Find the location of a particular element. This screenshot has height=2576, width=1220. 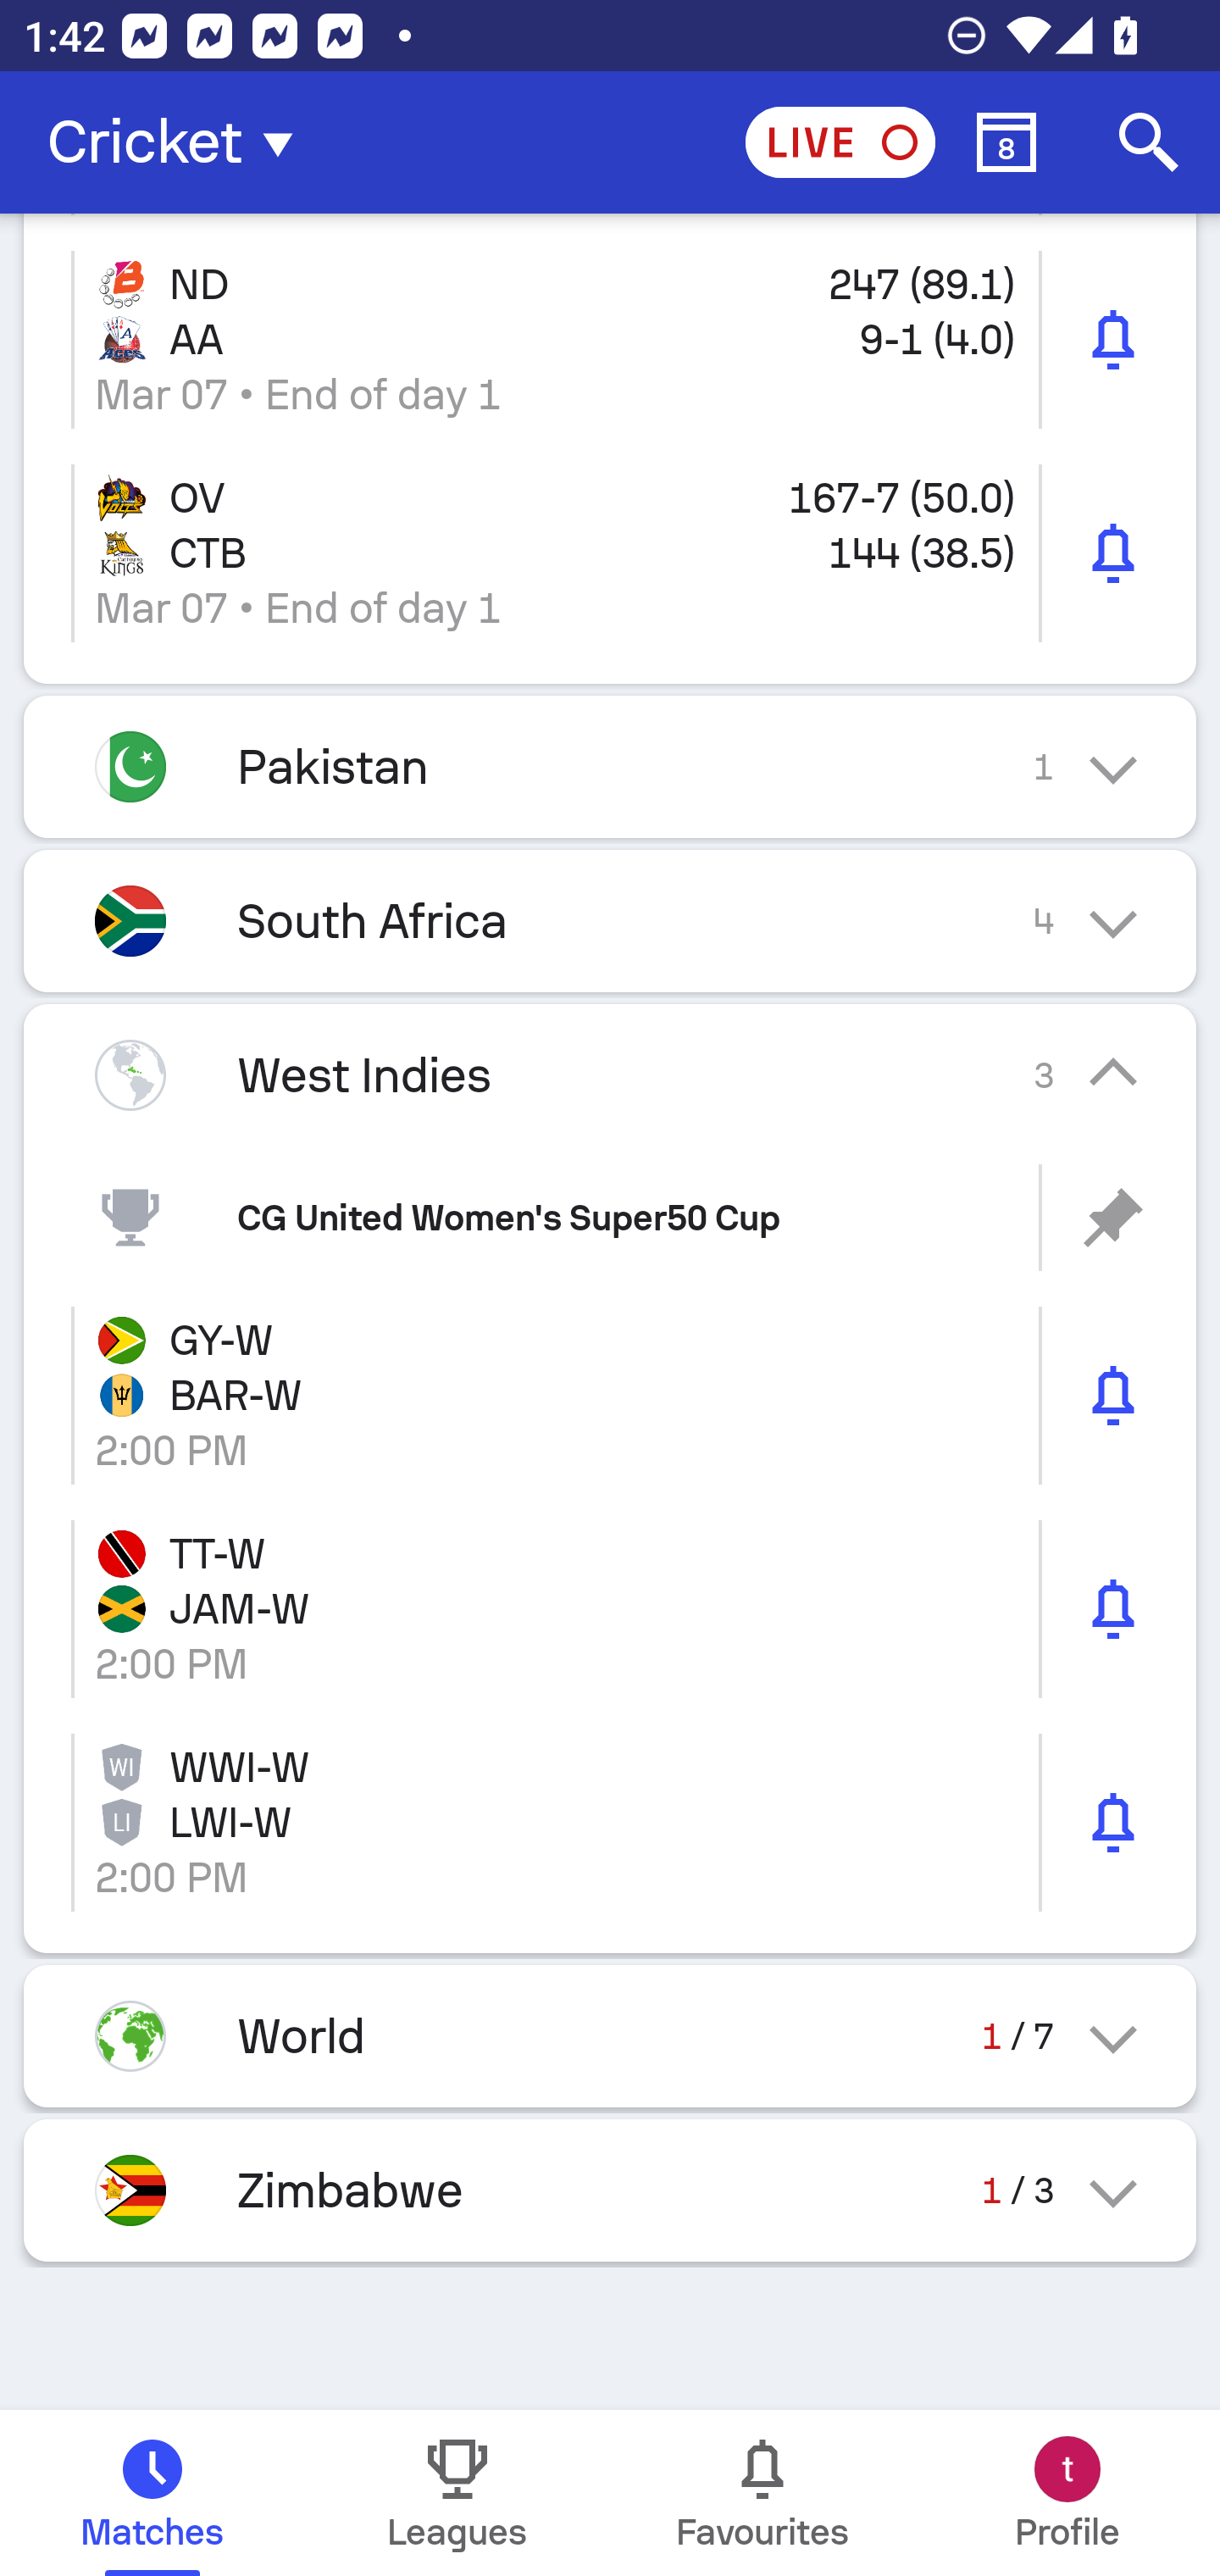

GY-W BAR-W 2:00 PM is located at coordinates (610, 1395).